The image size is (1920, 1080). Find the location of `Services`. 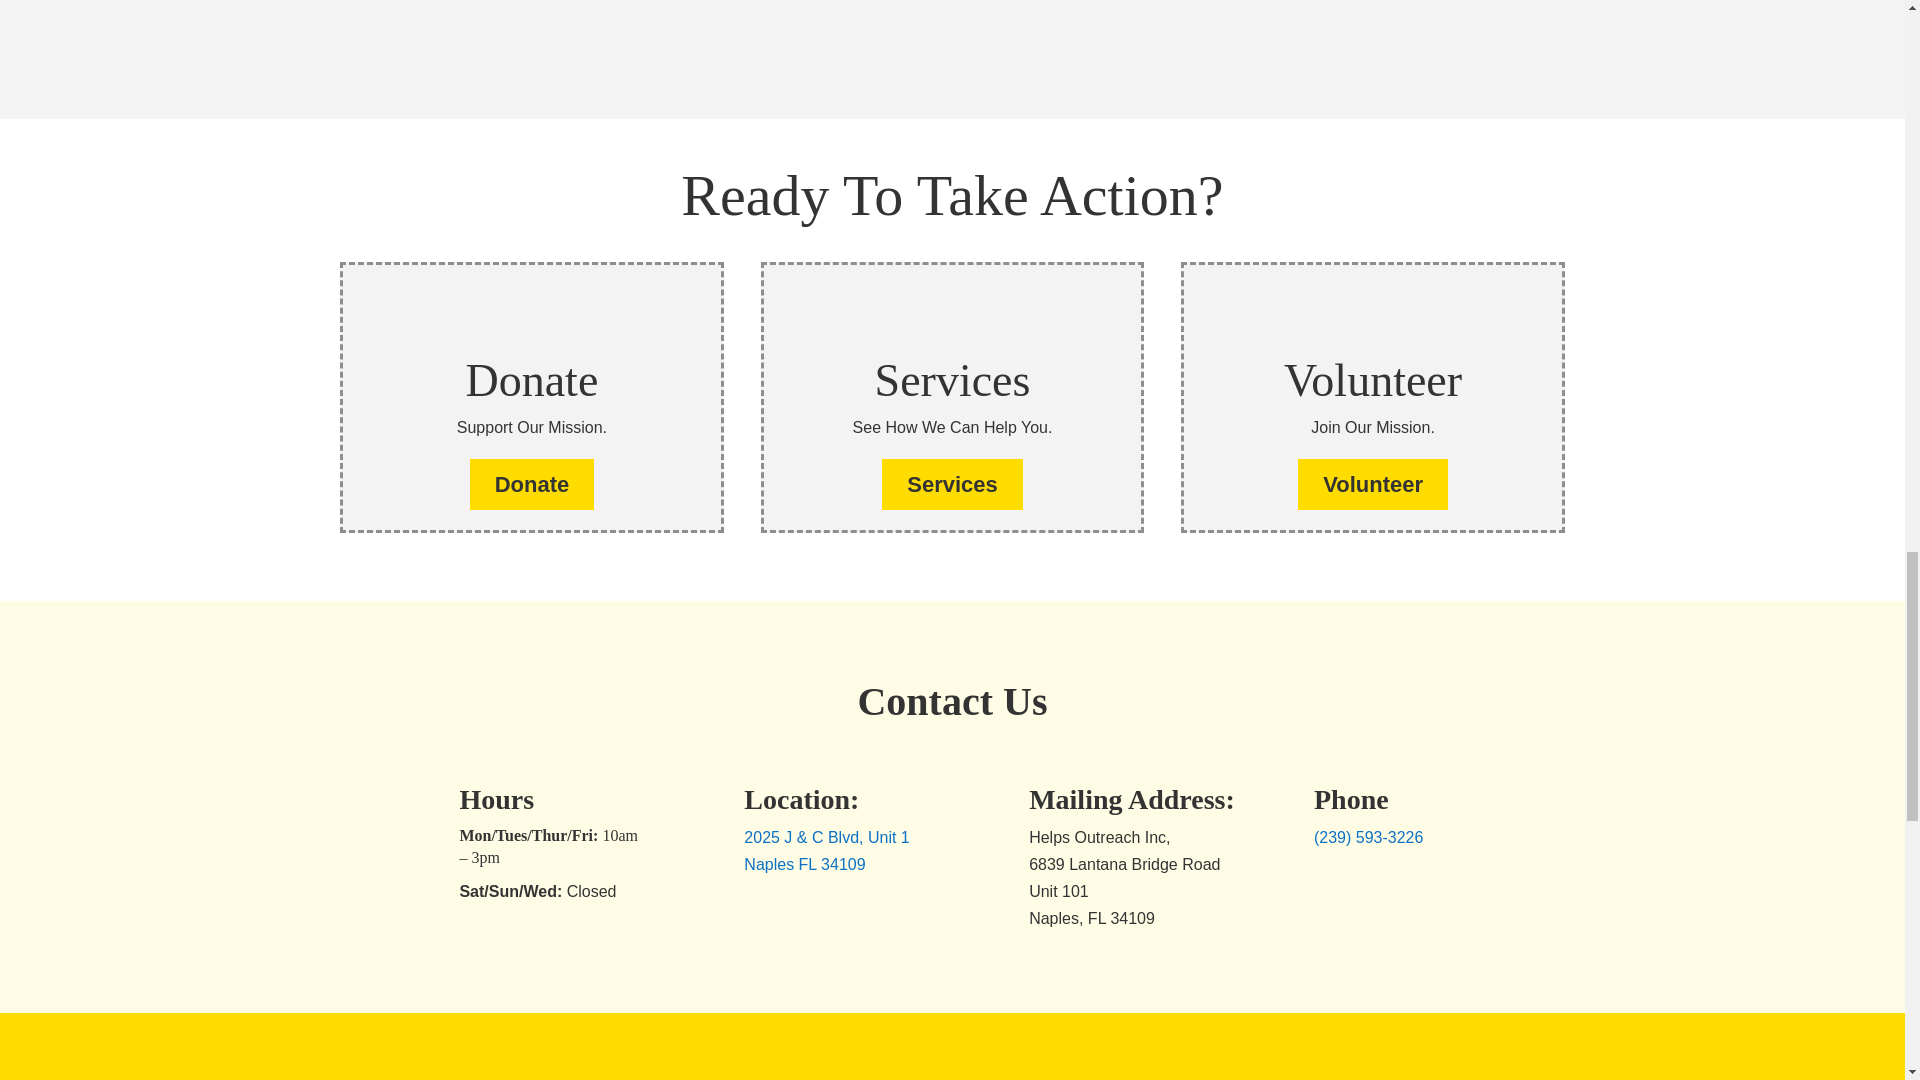

Services is located at coordinates (952, 484).